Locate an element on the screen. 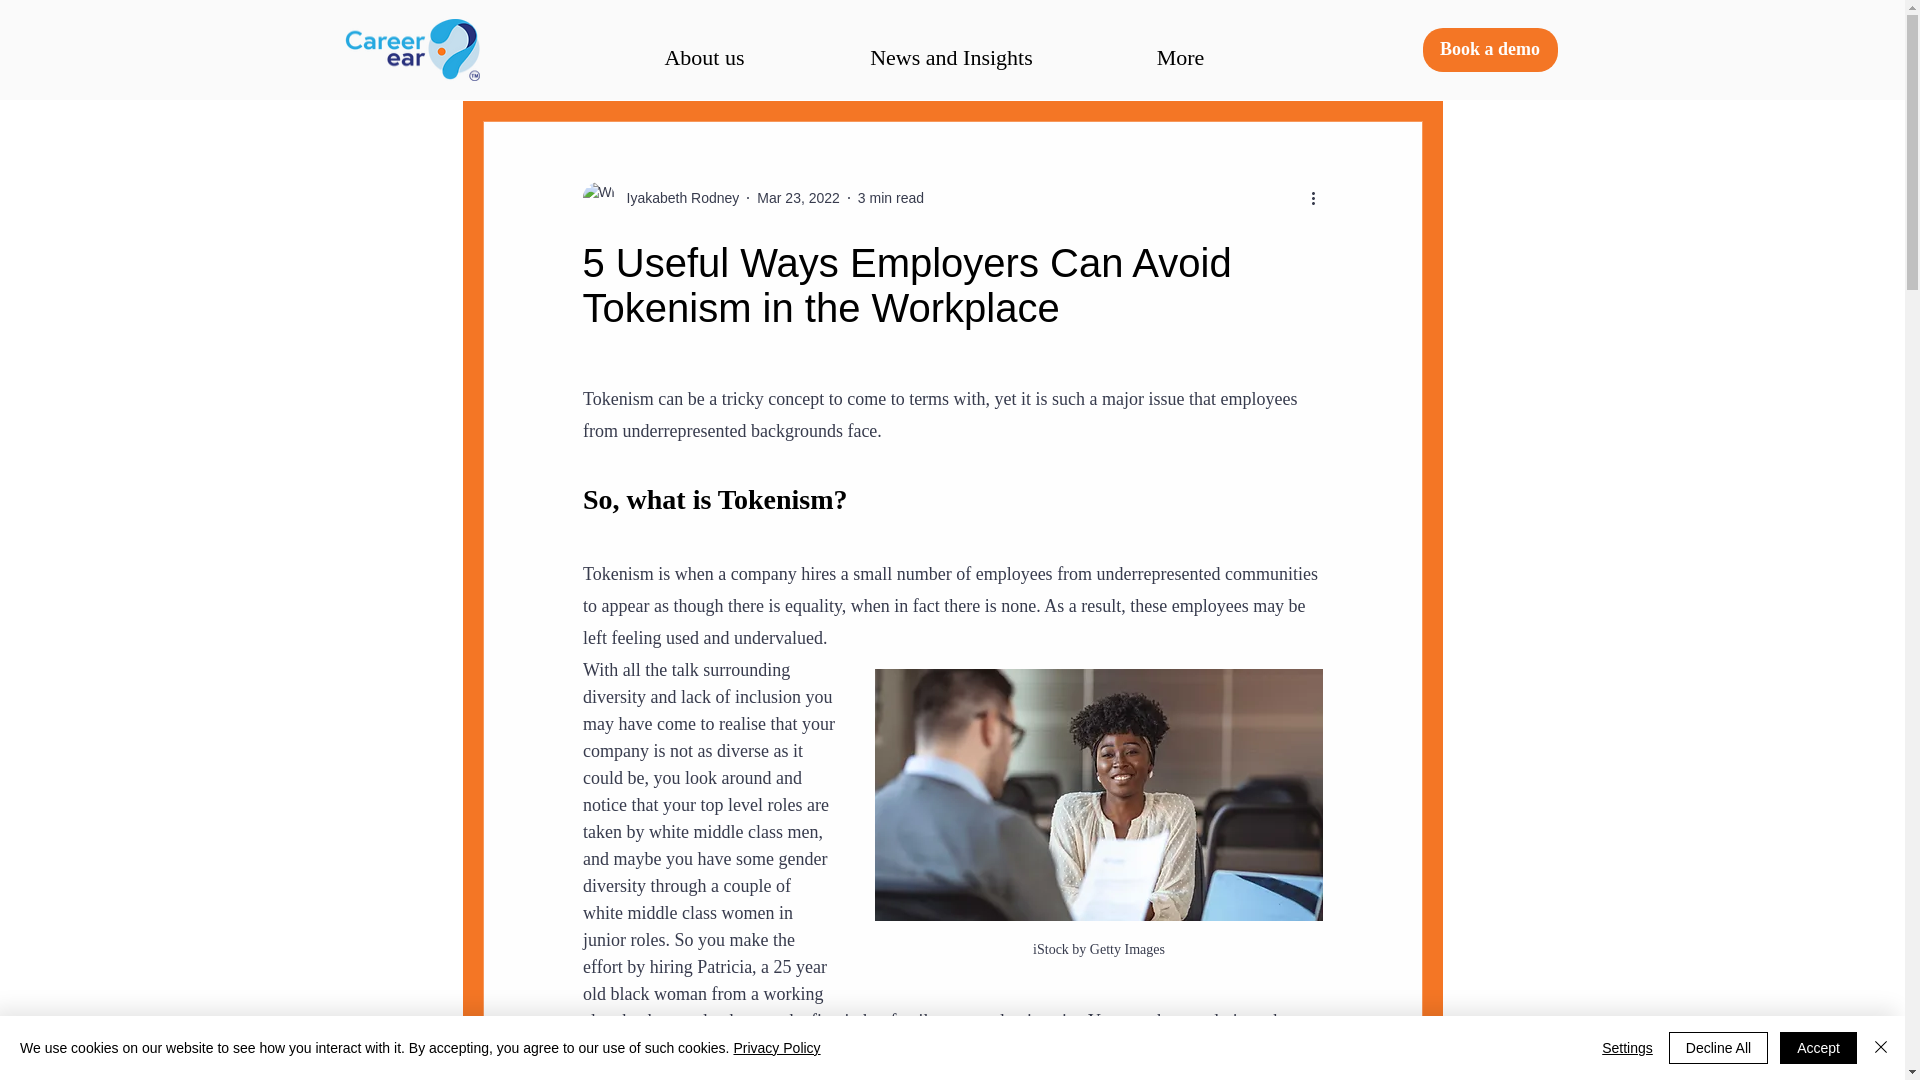  3 min read is located at coordinates (890, 198).